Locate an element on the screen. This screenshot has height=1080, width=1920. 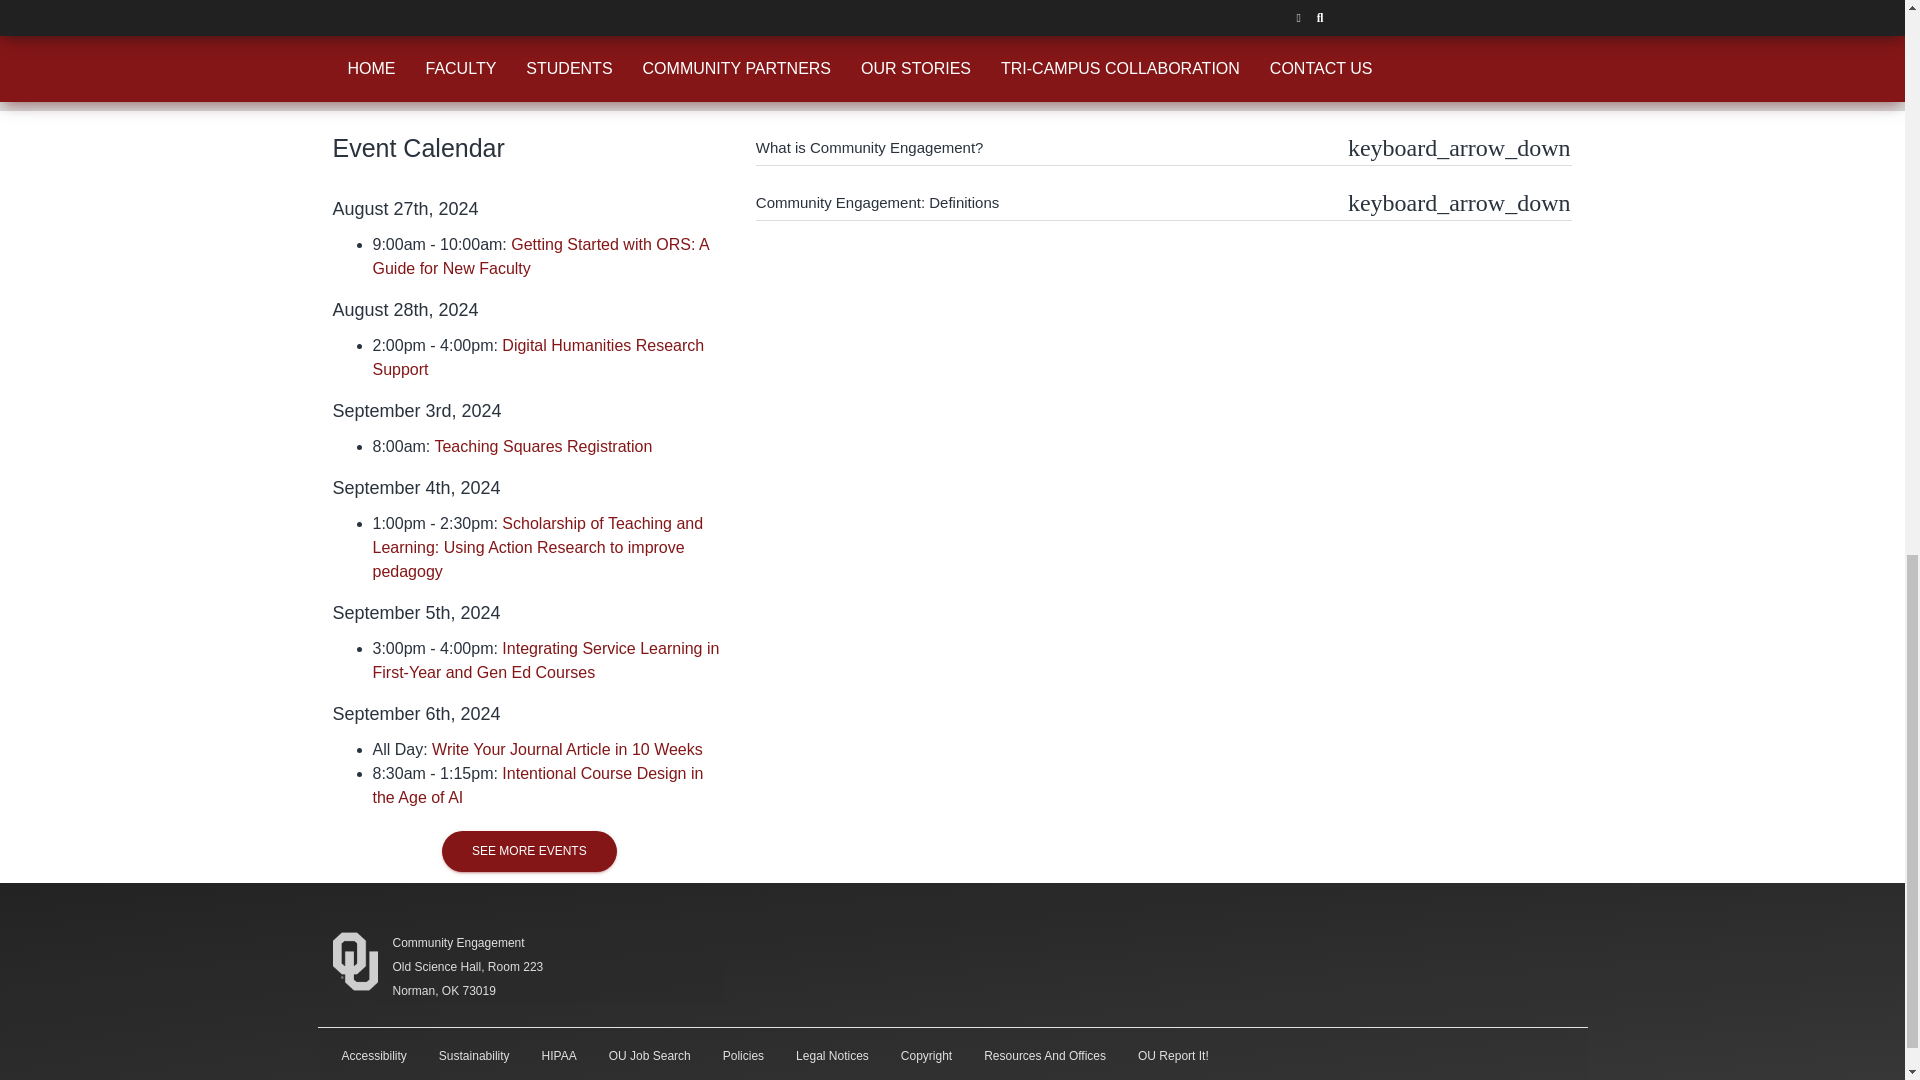
Intentional Course Design in the Age of AI is located at coordinates (537, 784).